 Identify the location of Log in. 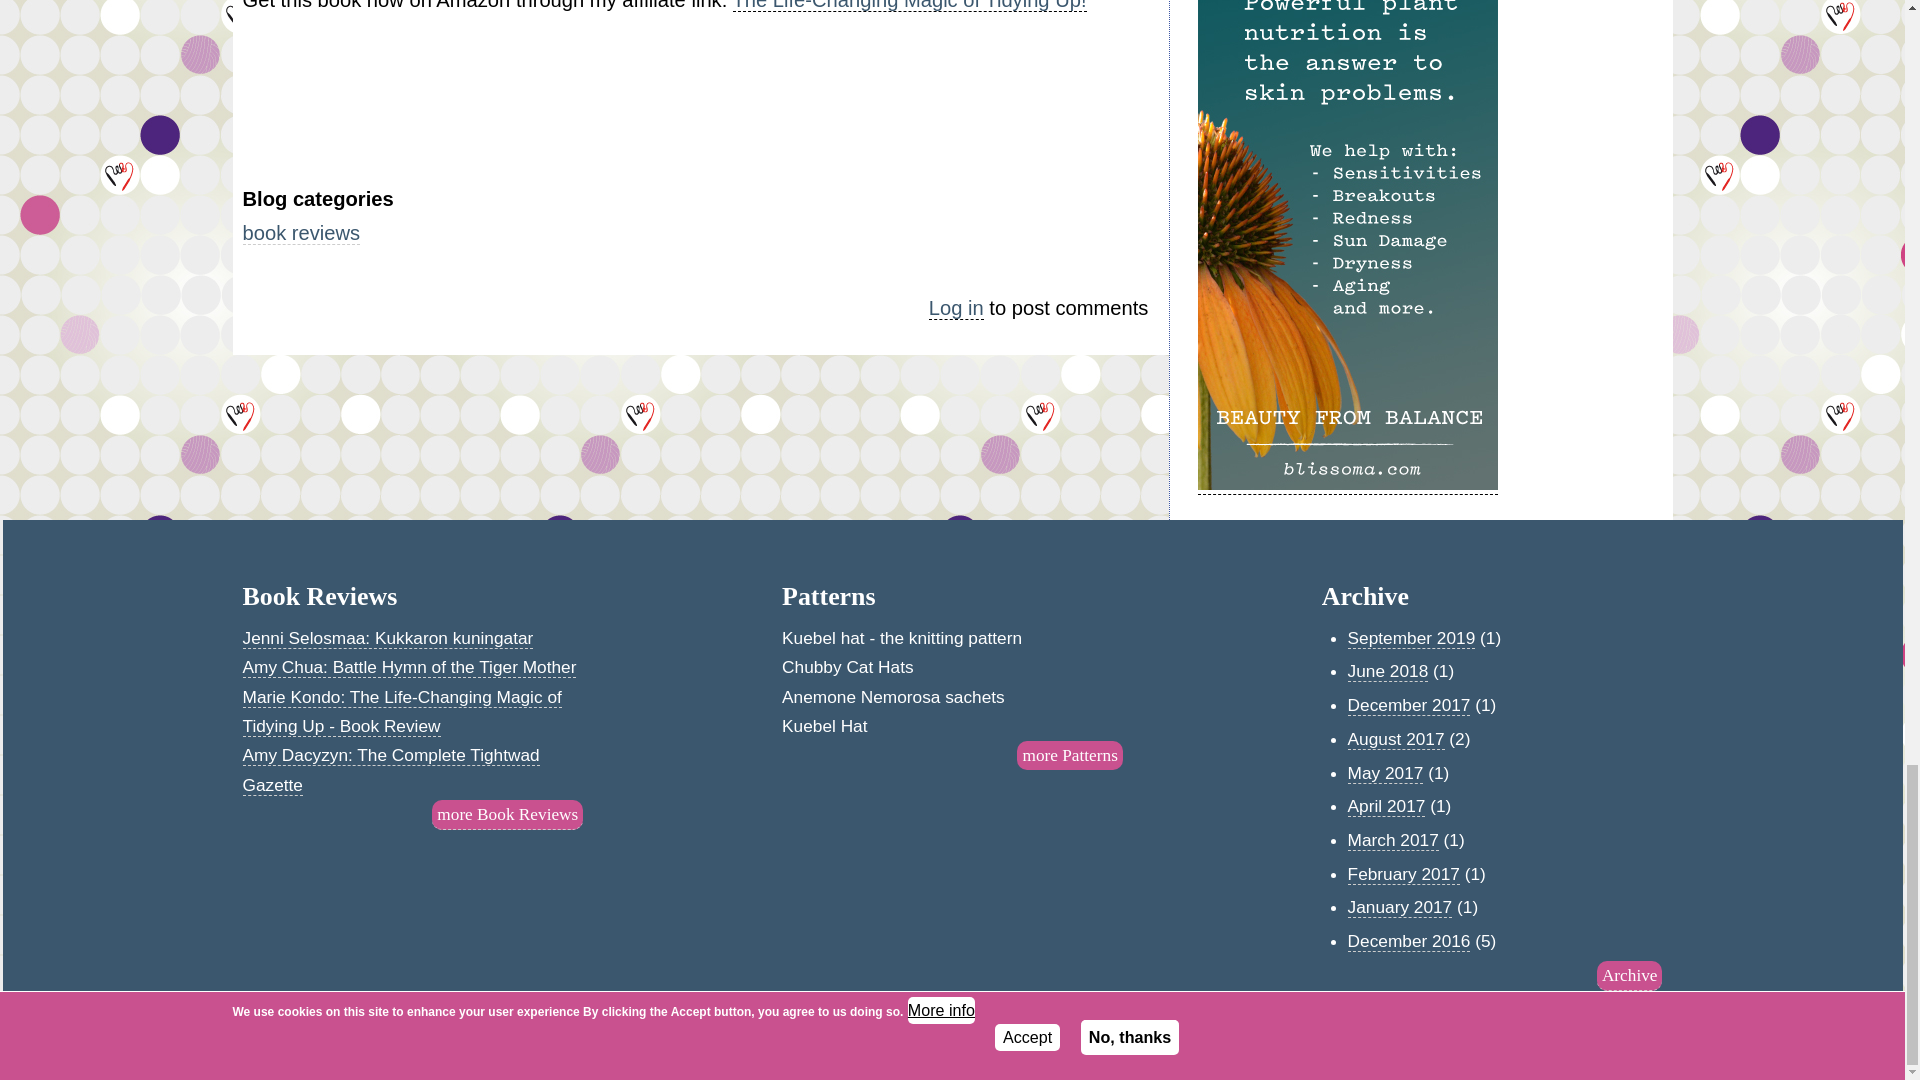
(956, 308).